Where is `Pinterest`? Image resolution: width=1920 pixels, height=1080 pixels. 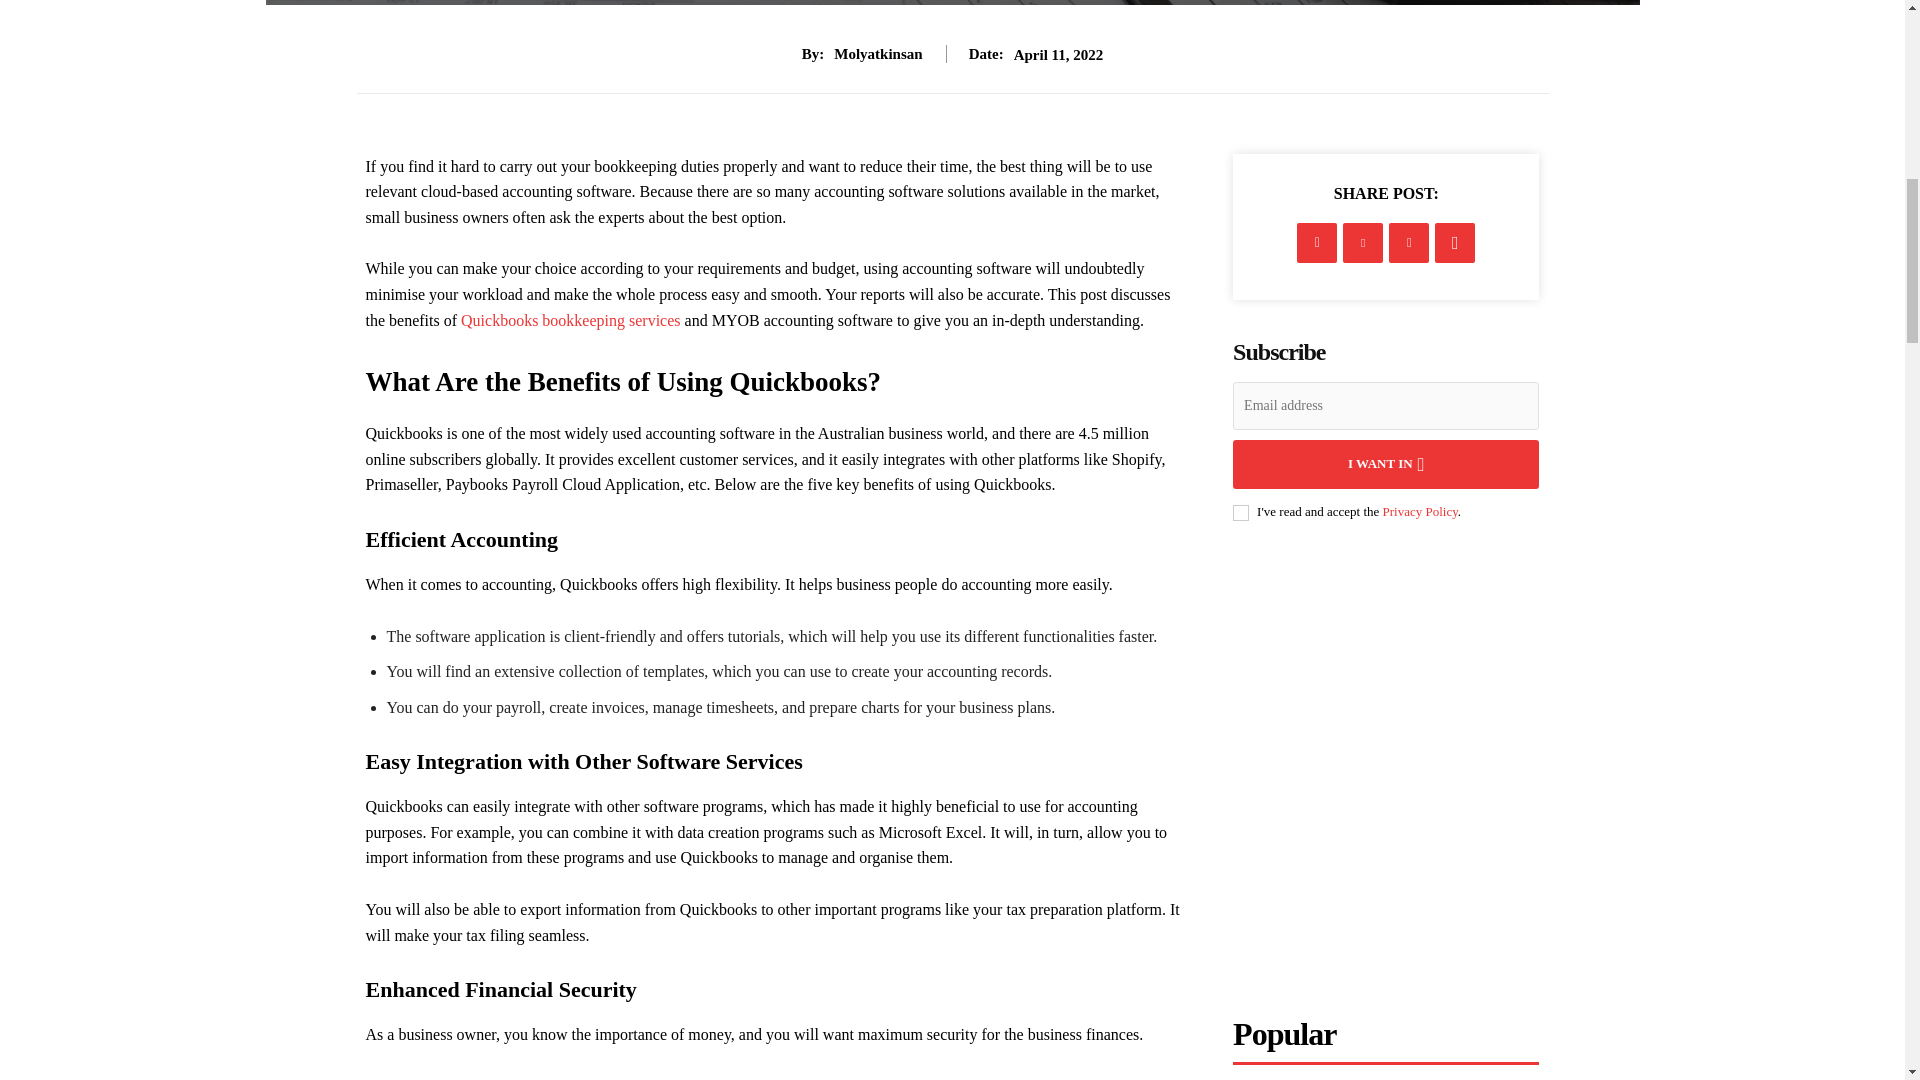 Pinterest is located at coordinates (1408, 242).